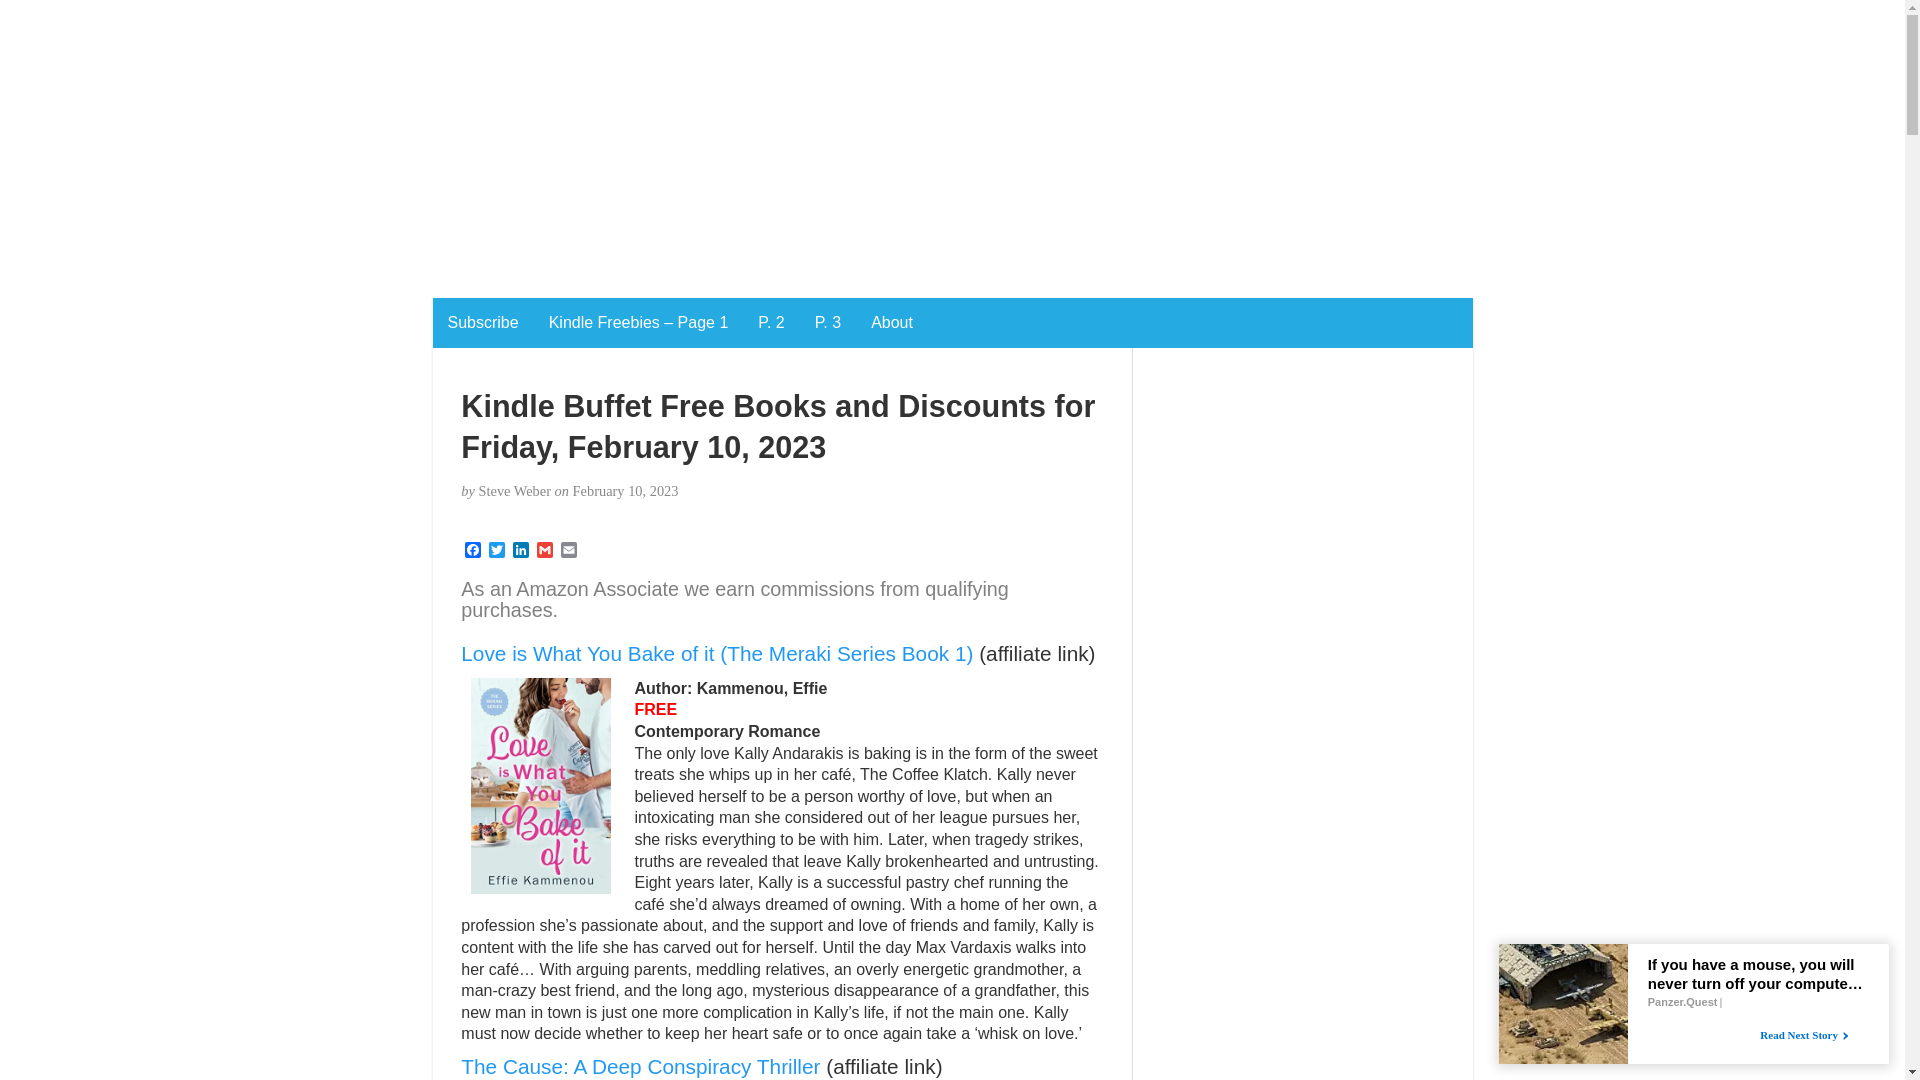 Image resolution: width=1920 pixels, height=1080 pixels. What do you see at coordinates (472, 551) in the screenshot?
I see `Facebook` at bounding box center [472, 551].